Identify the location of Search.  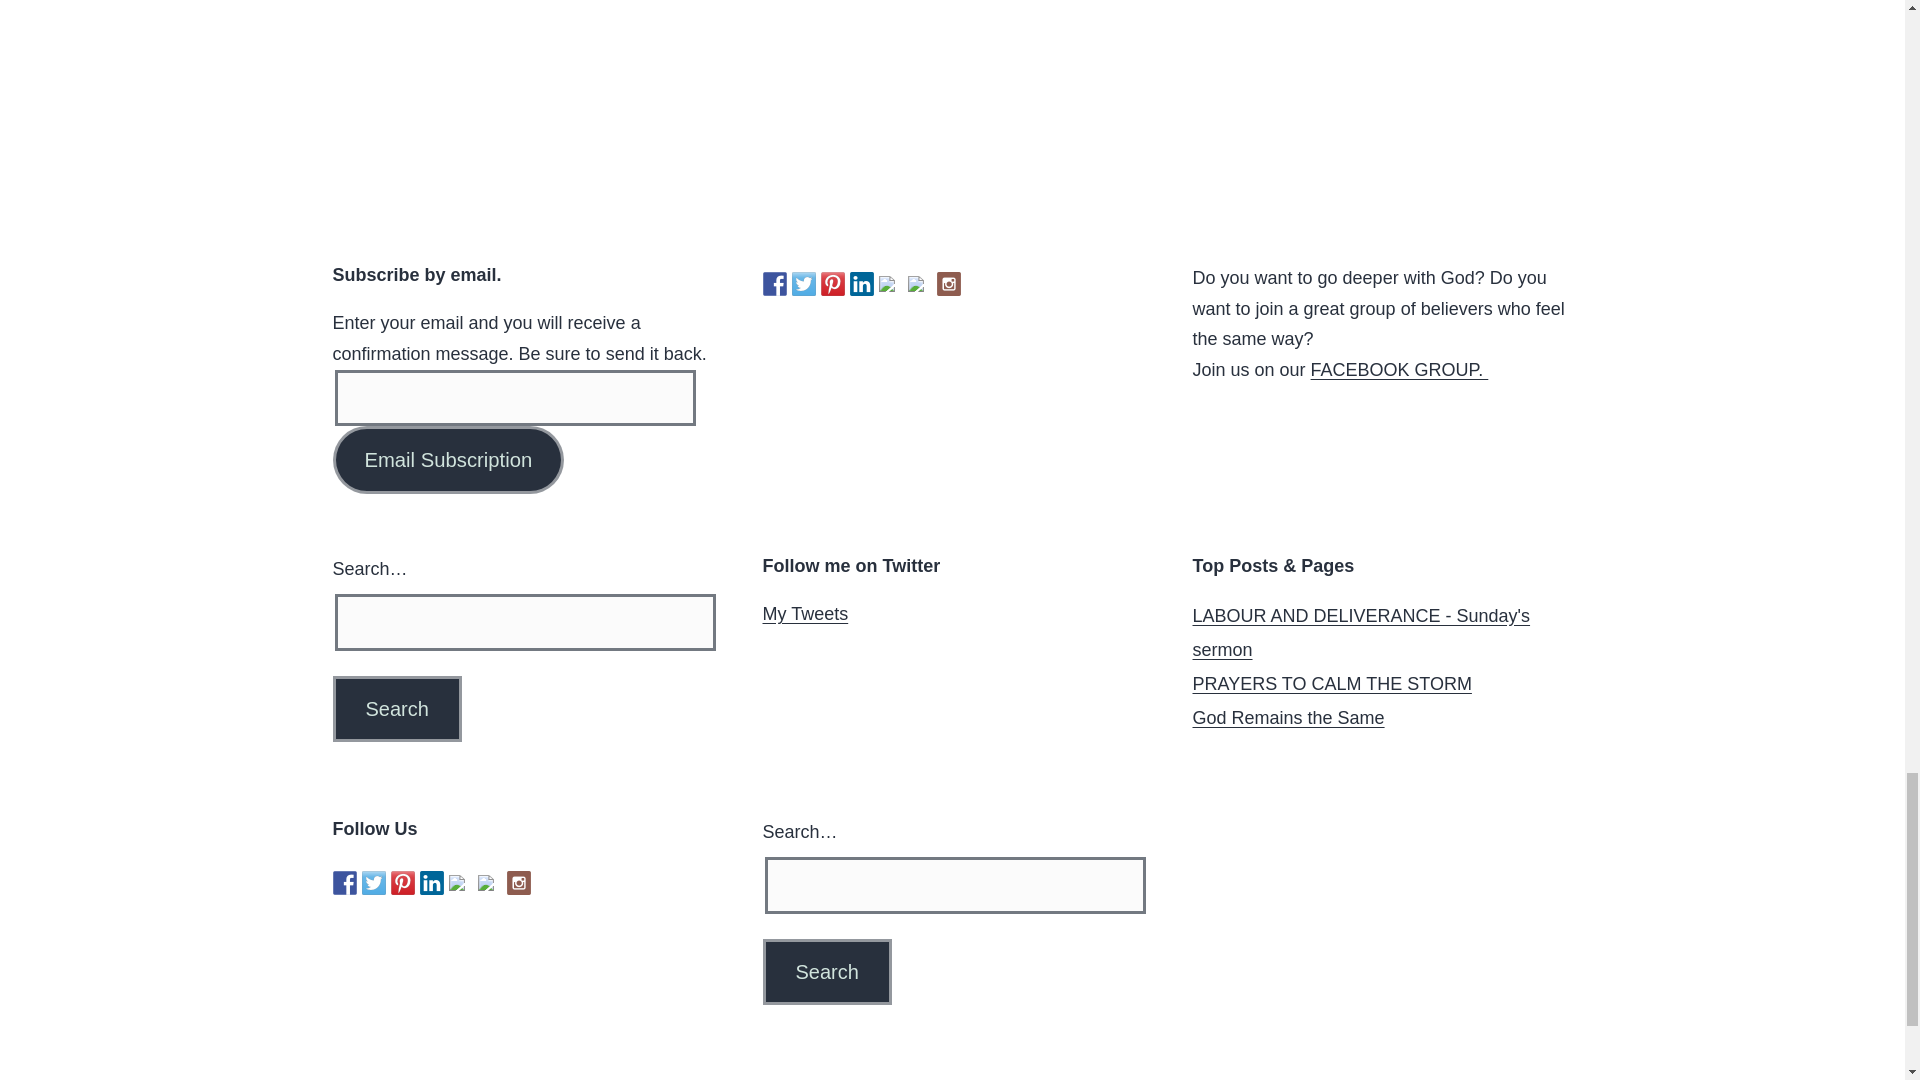
(396, 708).